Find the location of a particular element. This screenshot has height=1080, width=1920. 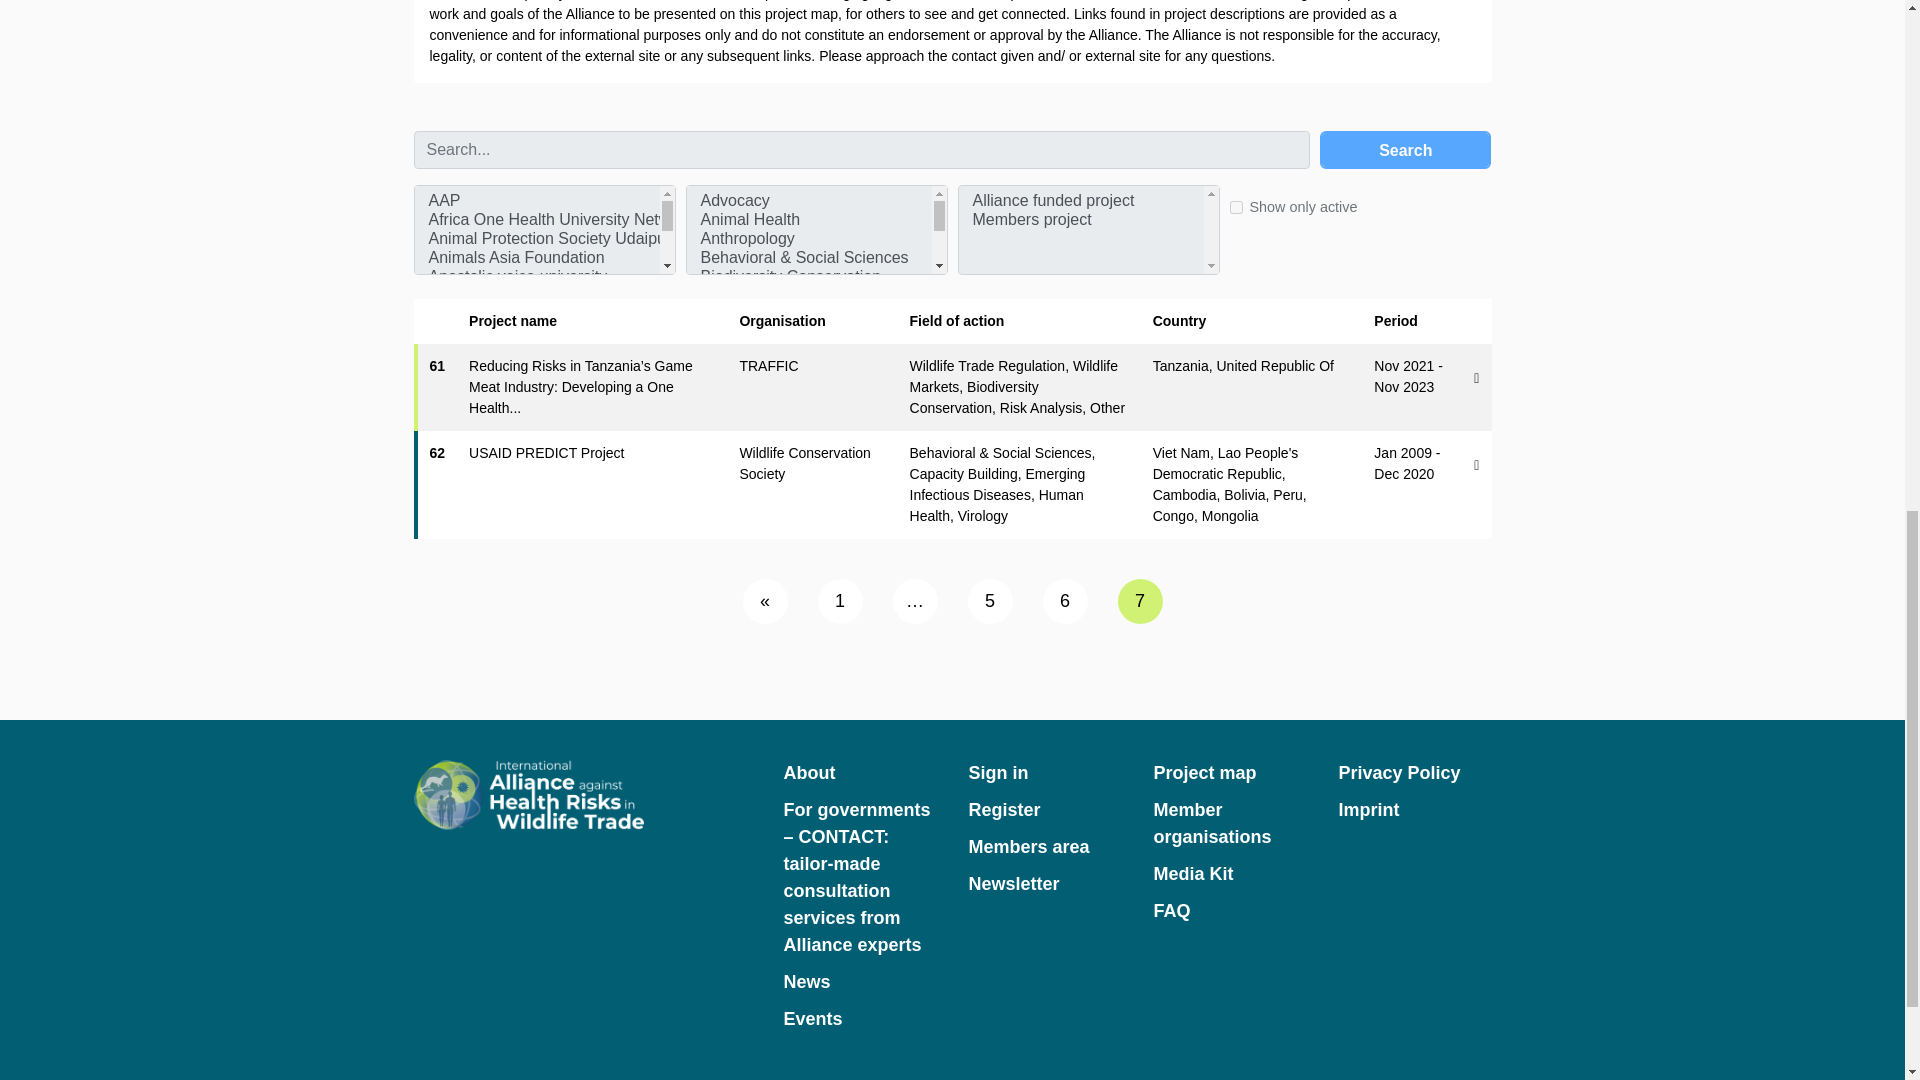

FAQ is located at coordinates (1229, 910).